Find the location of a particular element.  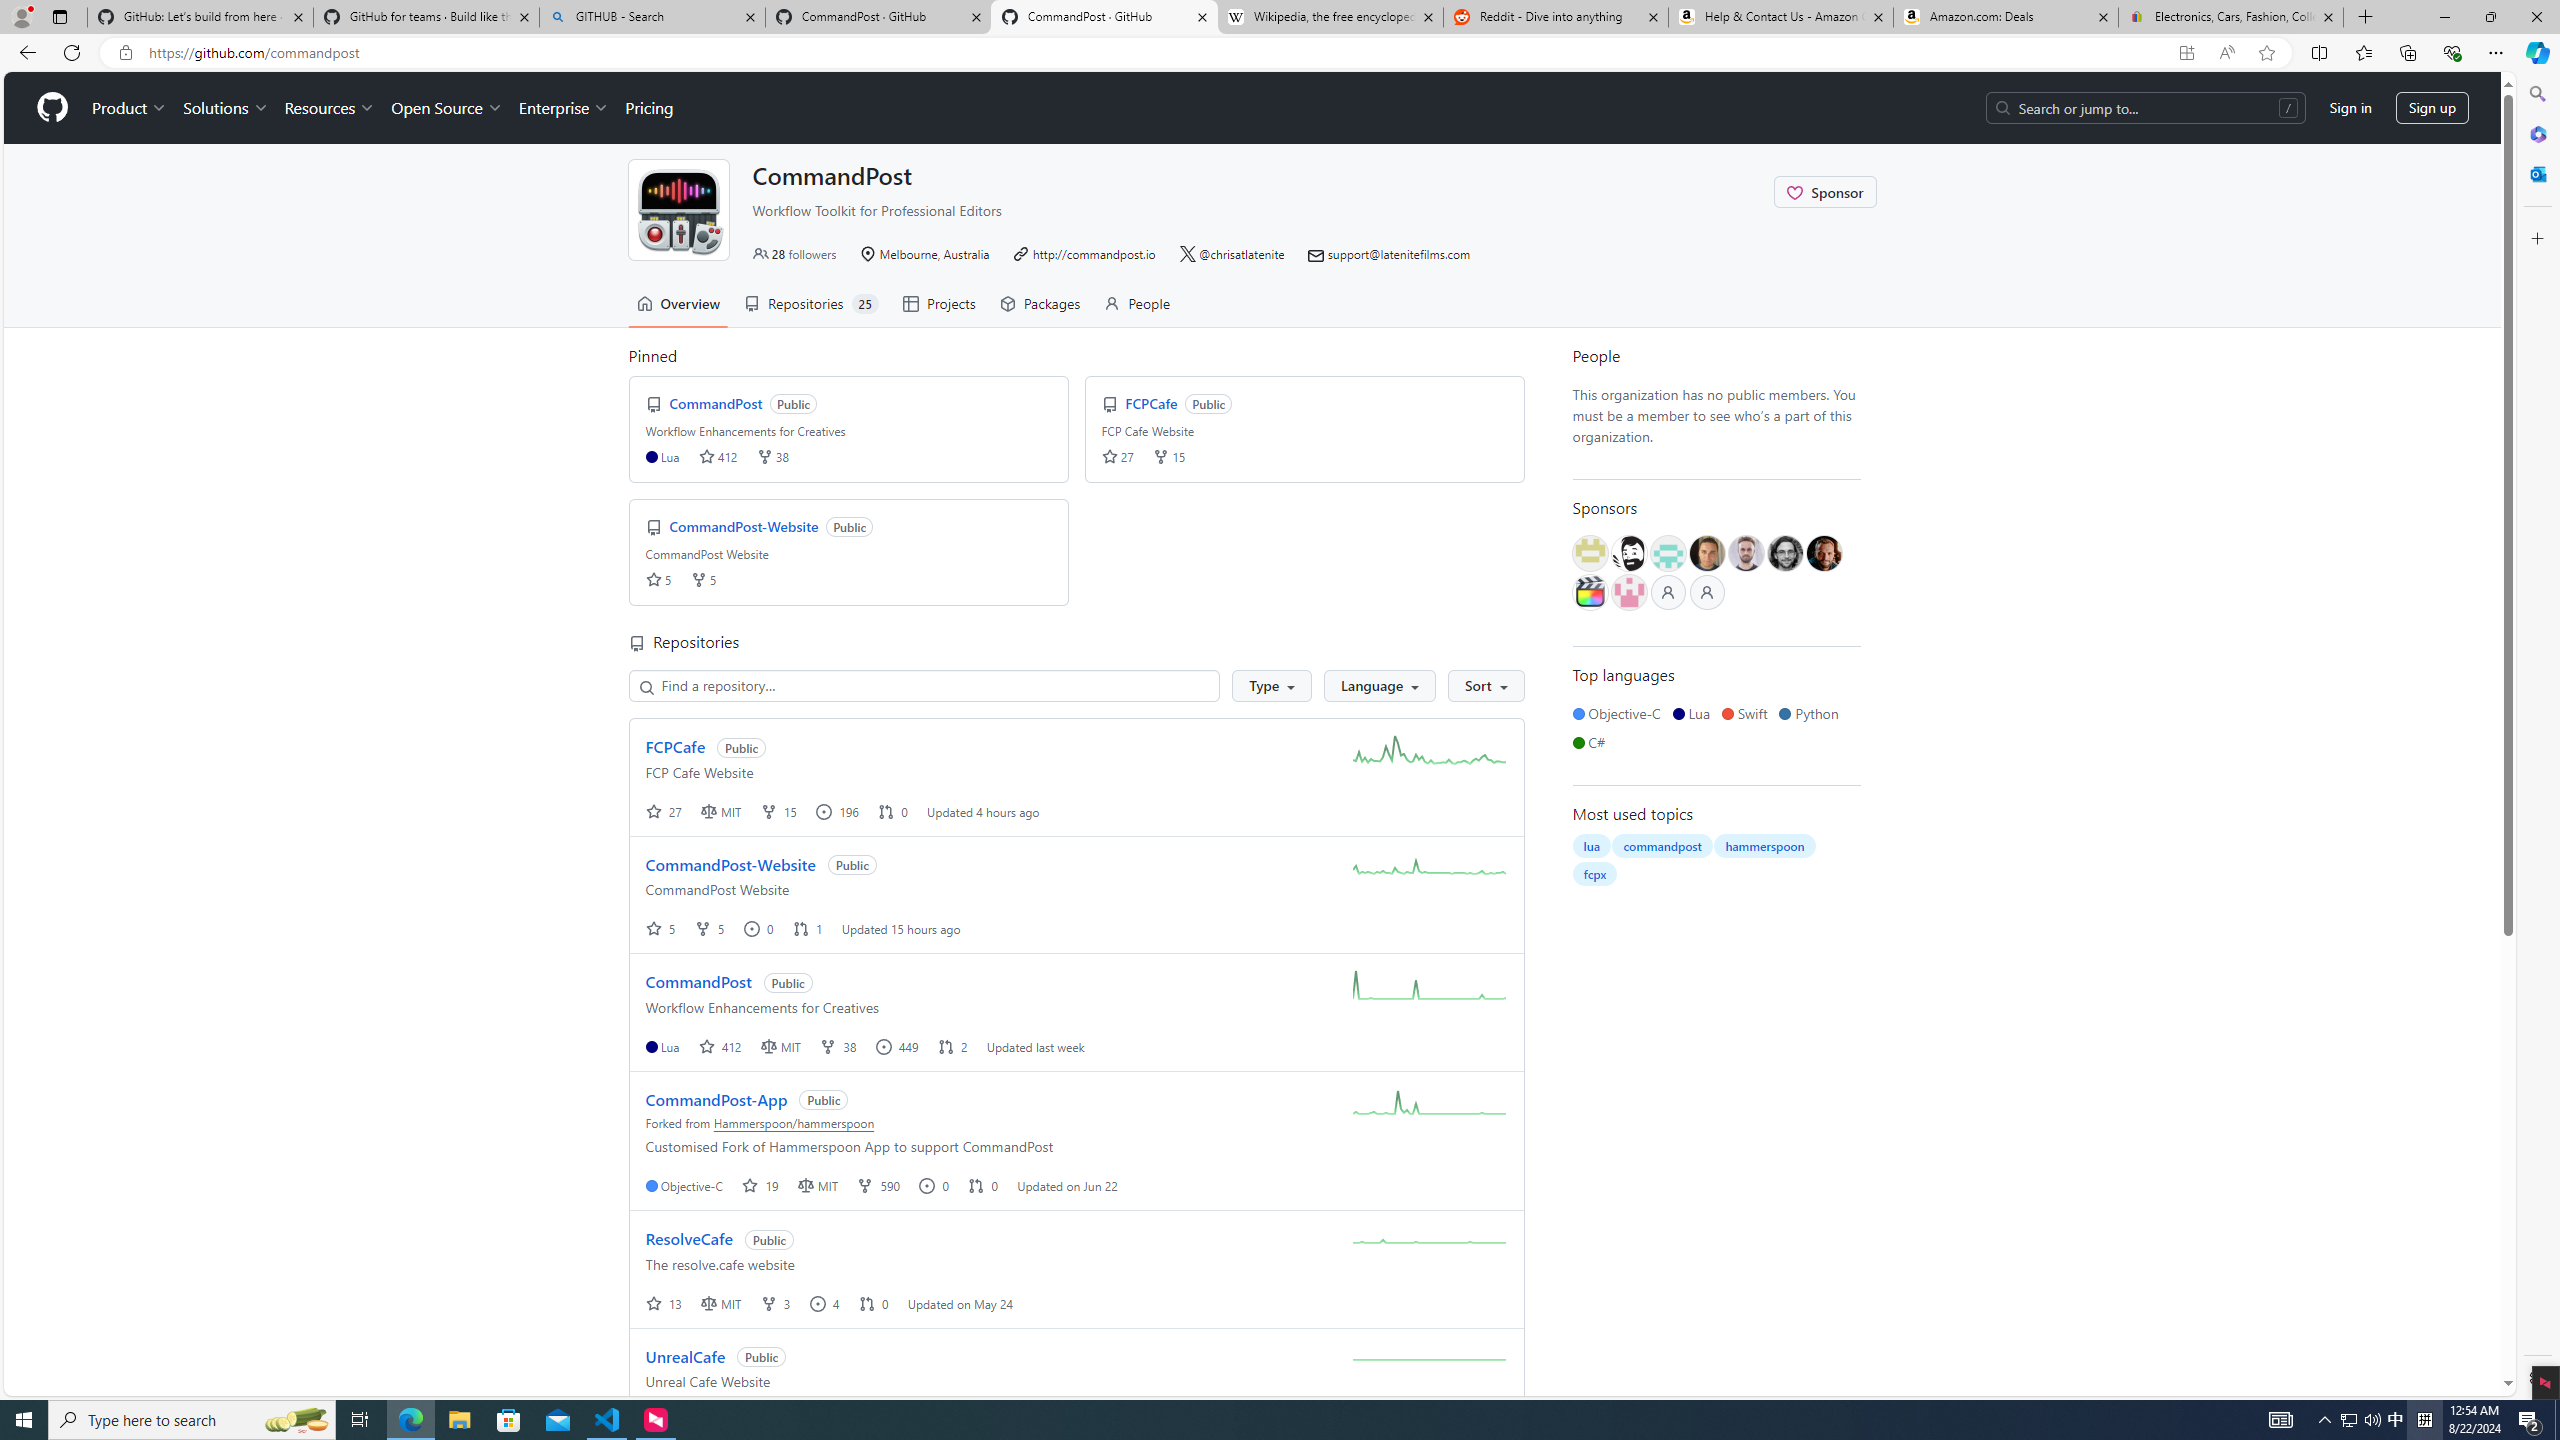

Overview is located at coordinates (678, 304).